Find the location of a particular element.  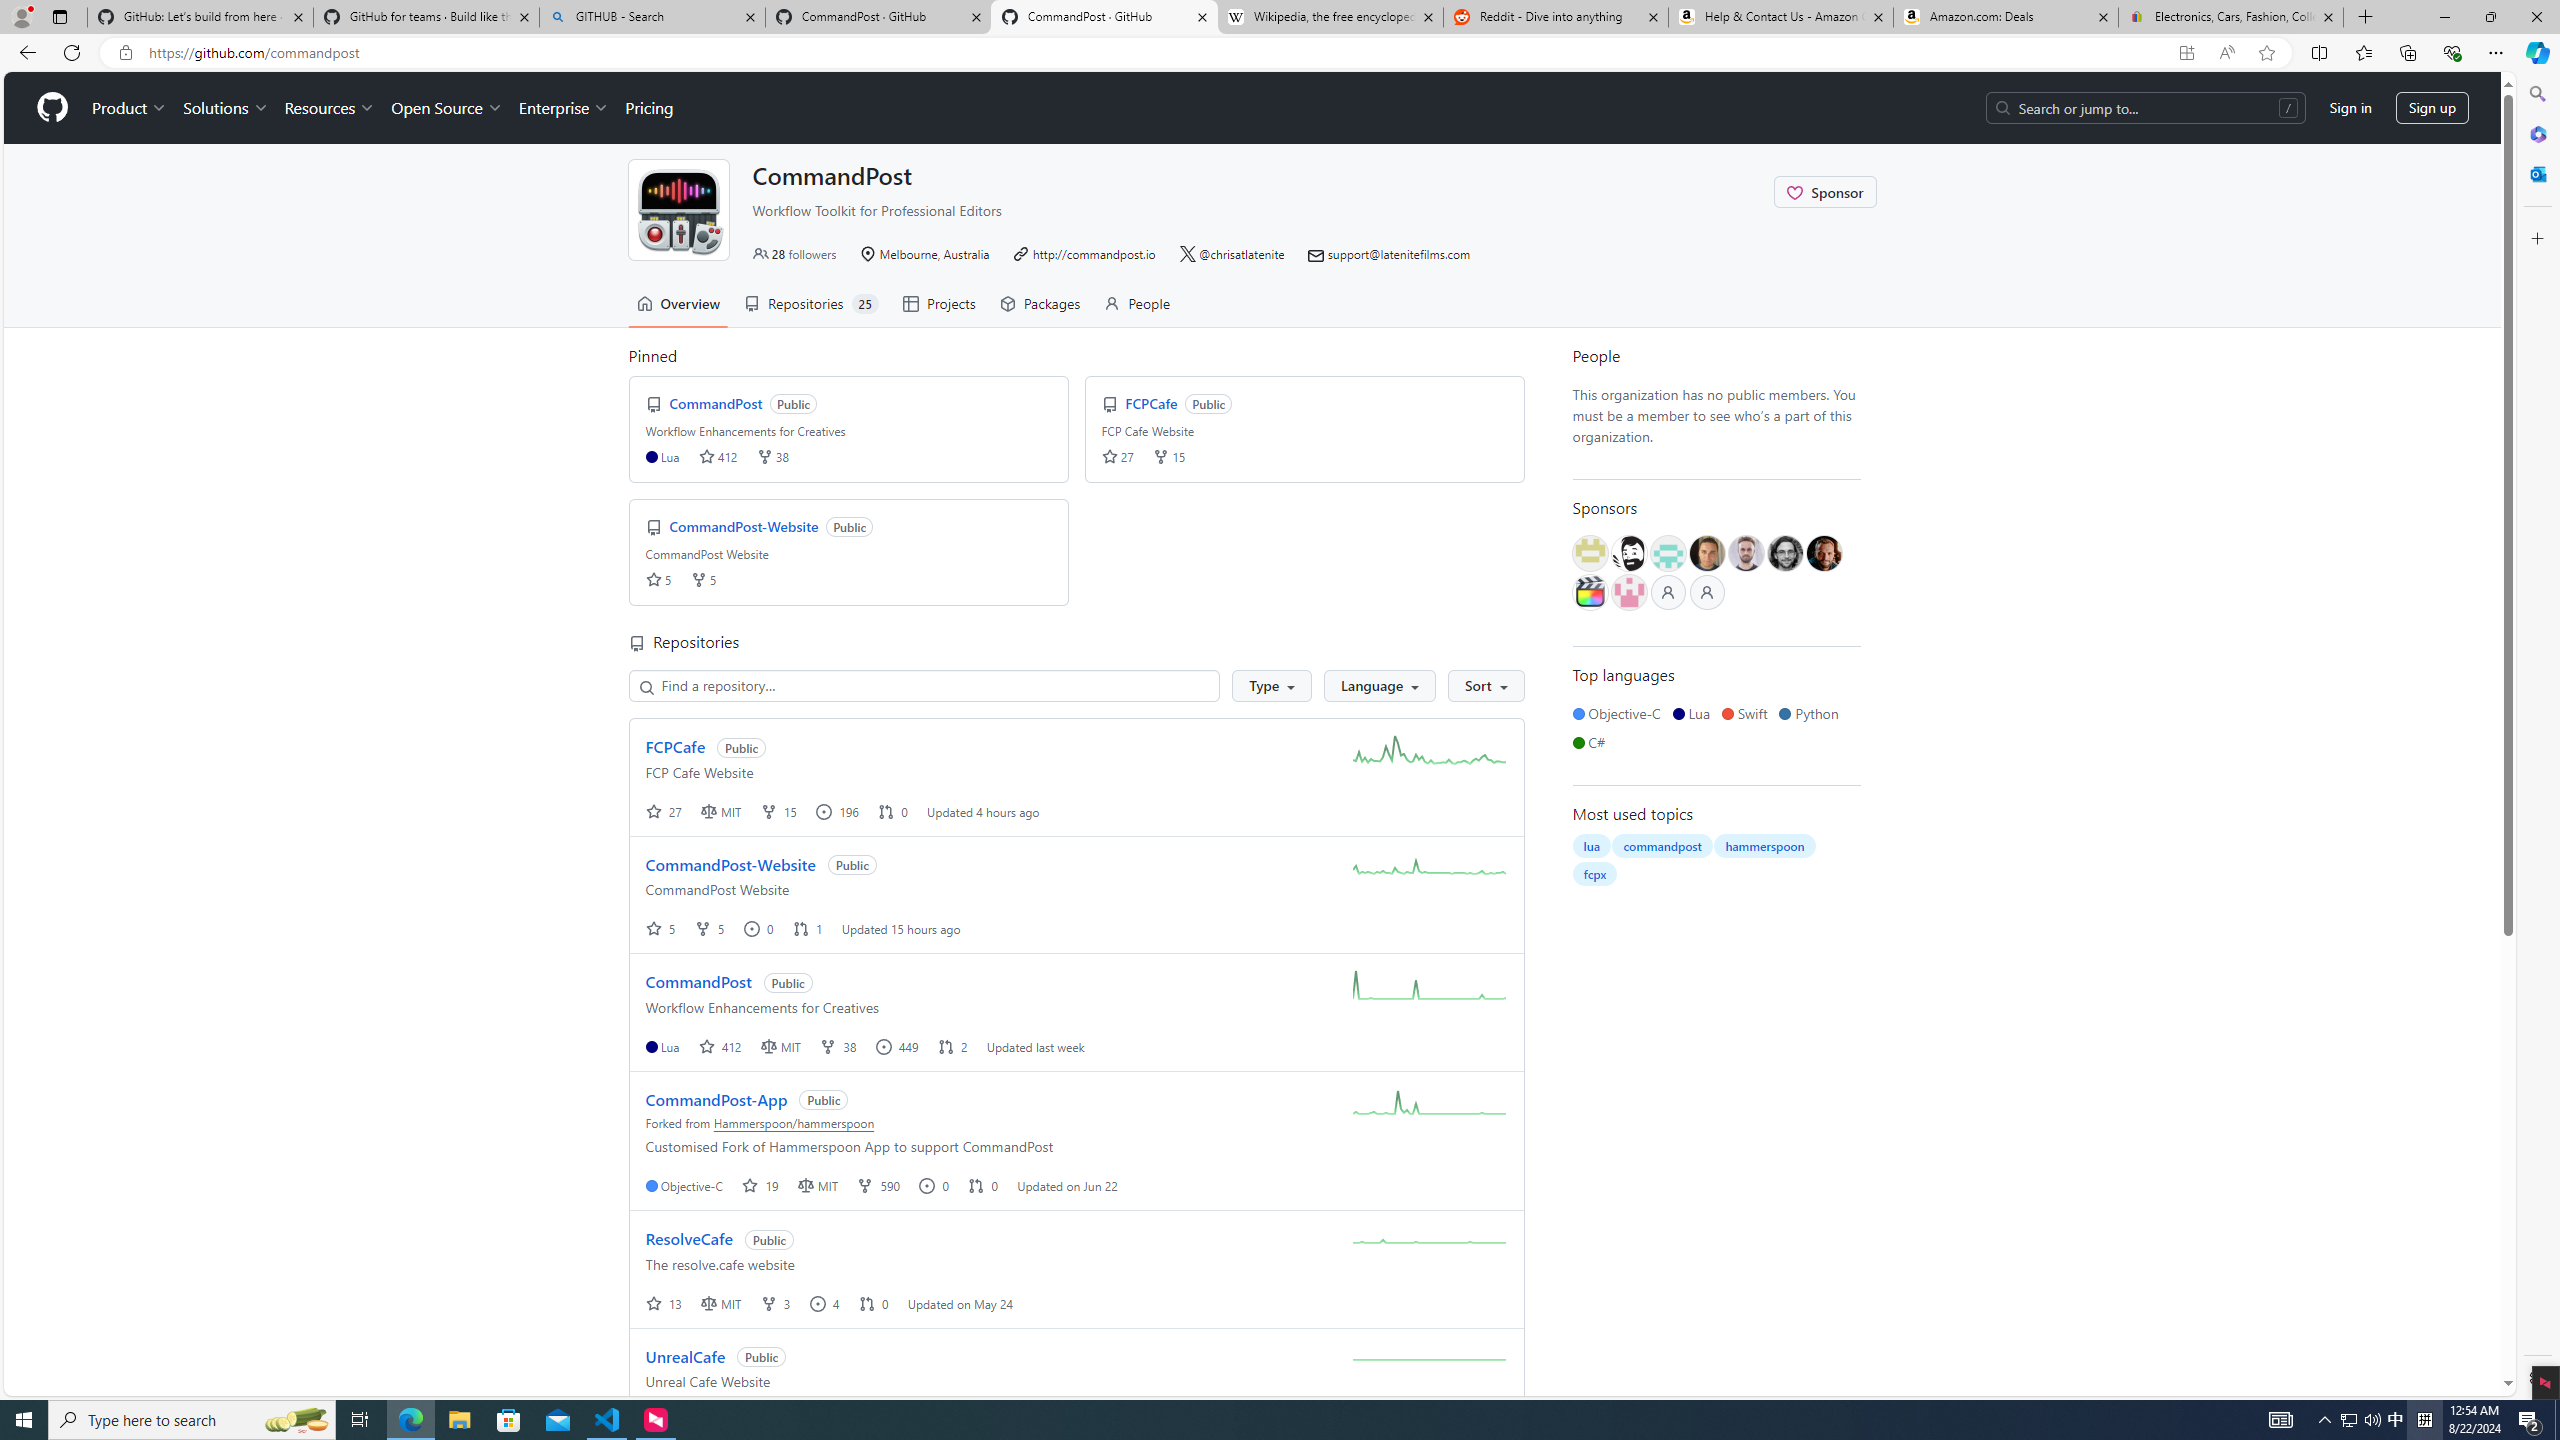

Overview is located at coordinates (678, 304).